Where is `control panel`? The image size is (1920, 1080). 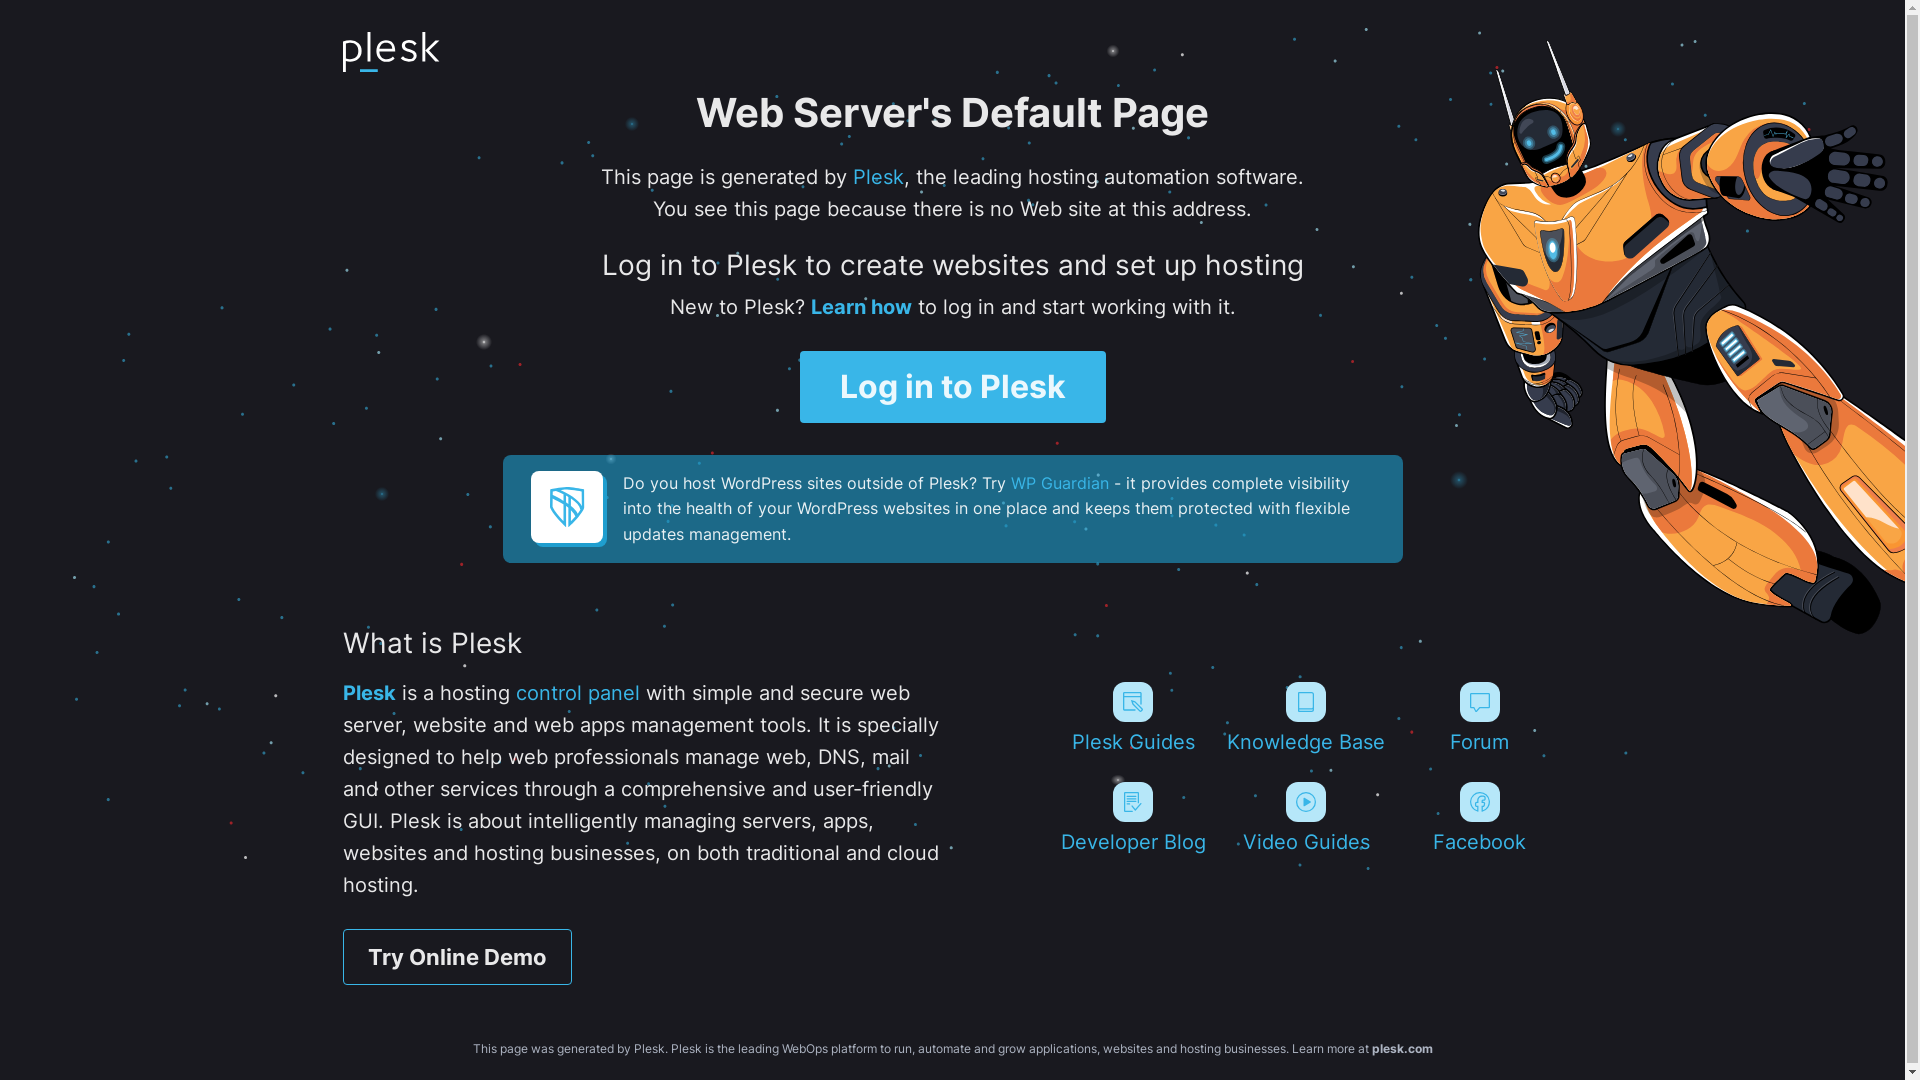
control panel is located at coordinates (578, 693).